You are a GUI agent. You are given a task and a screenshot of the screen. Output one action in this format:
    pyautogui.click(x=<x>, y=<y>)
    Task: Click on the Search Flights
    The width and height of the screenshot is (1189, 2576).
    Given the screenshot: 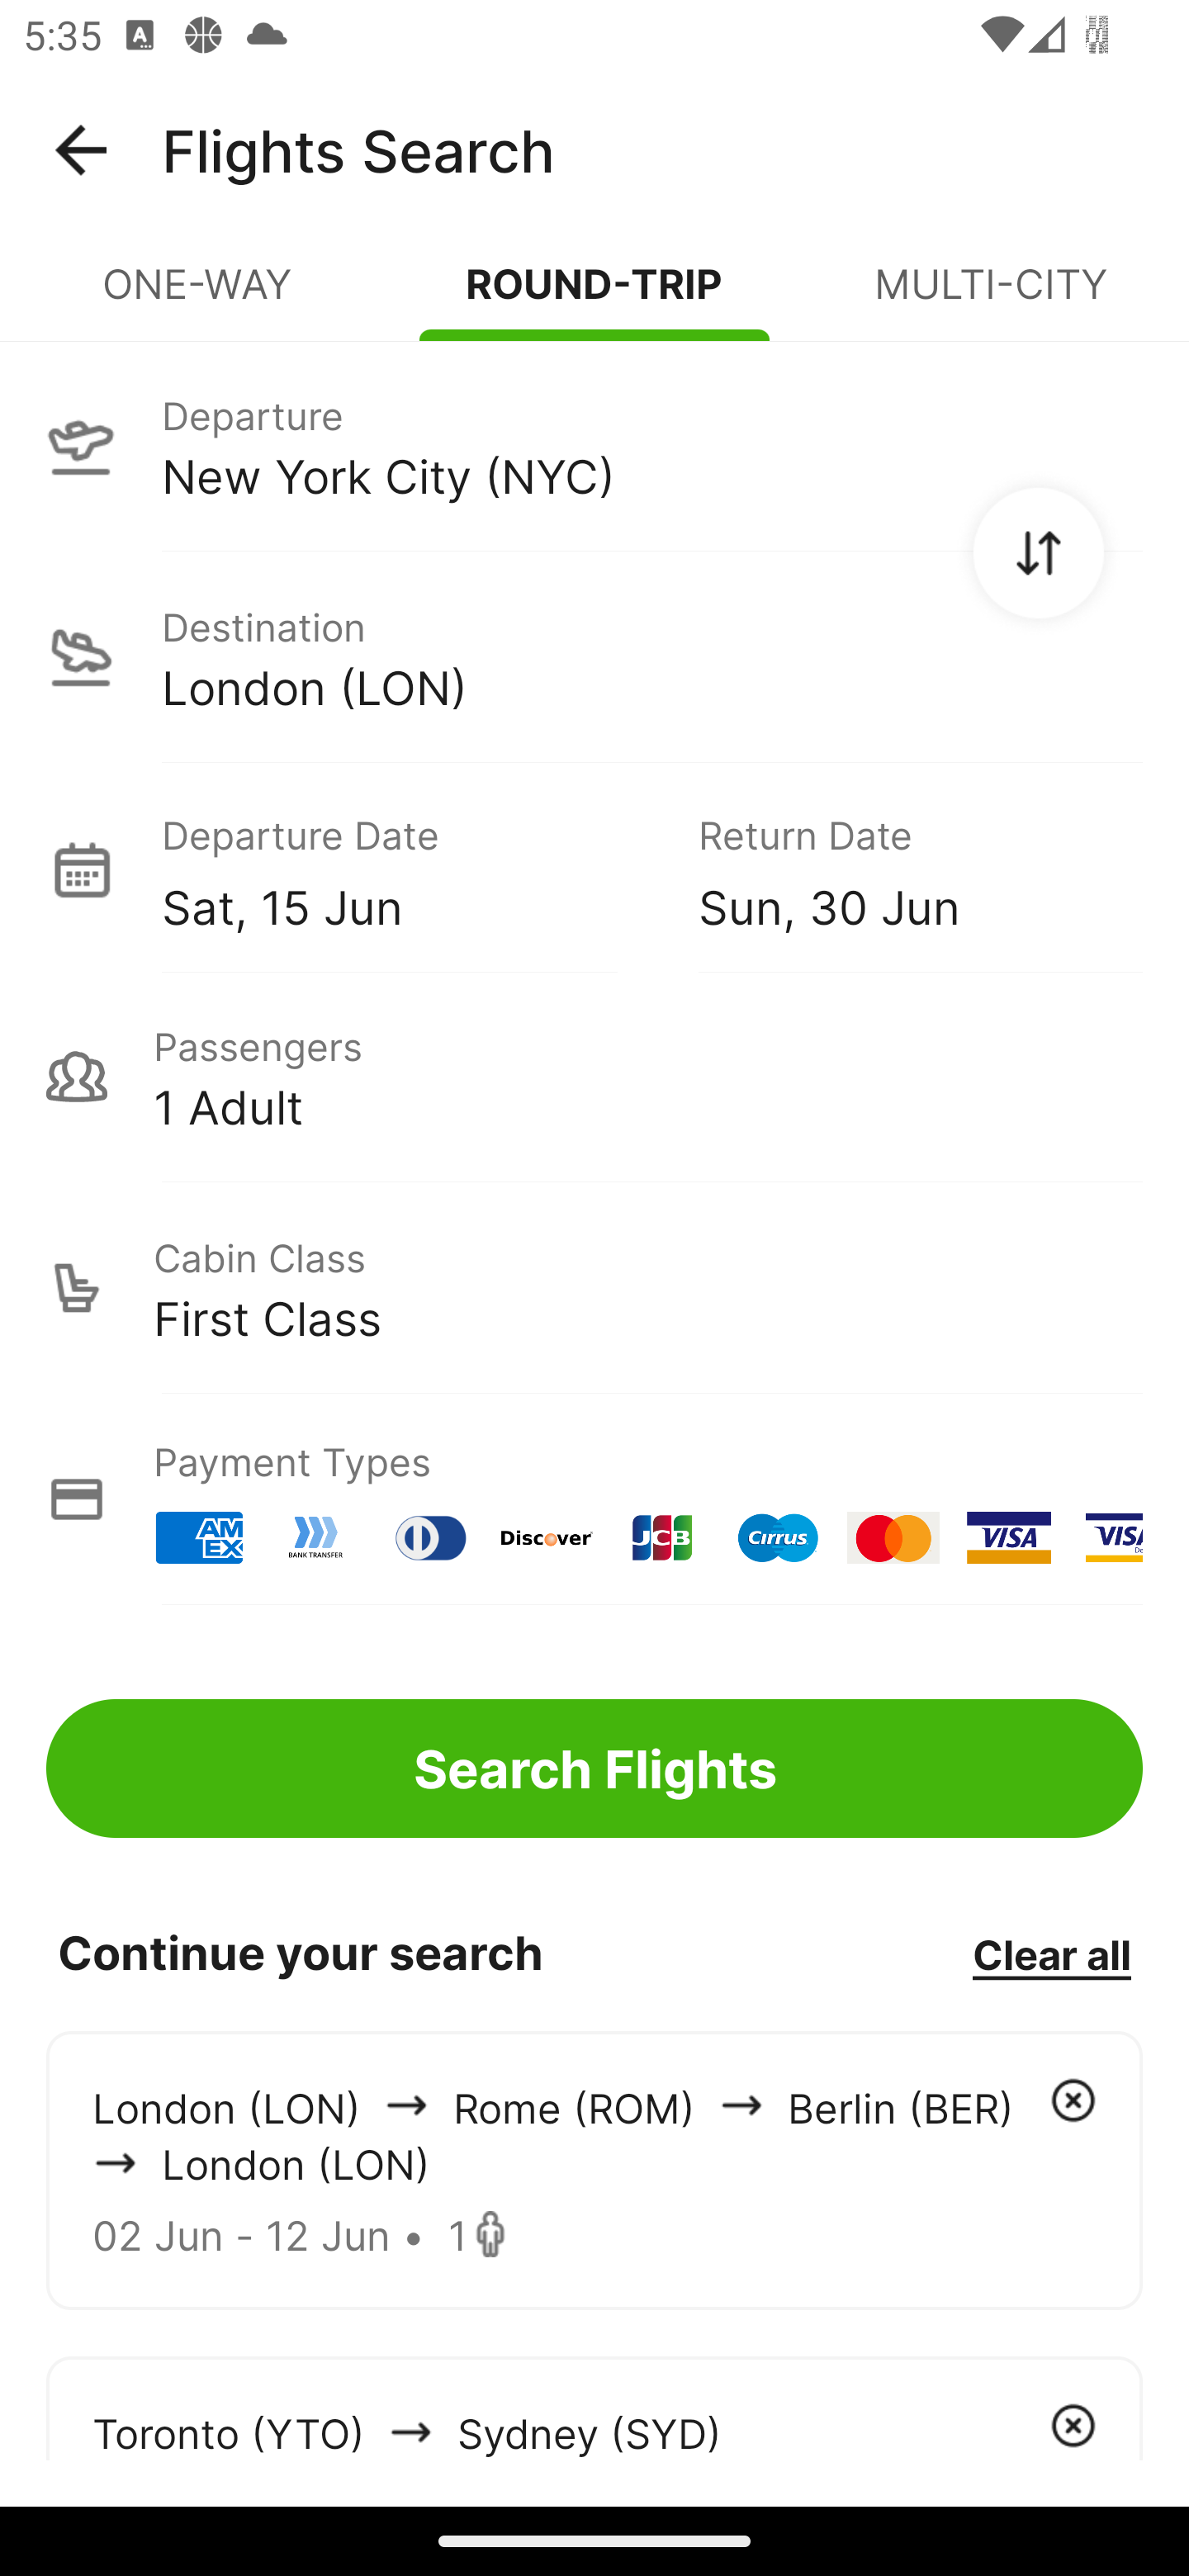 What is the action you would take?
    pyautogui.click(x=594, y=1769)
    